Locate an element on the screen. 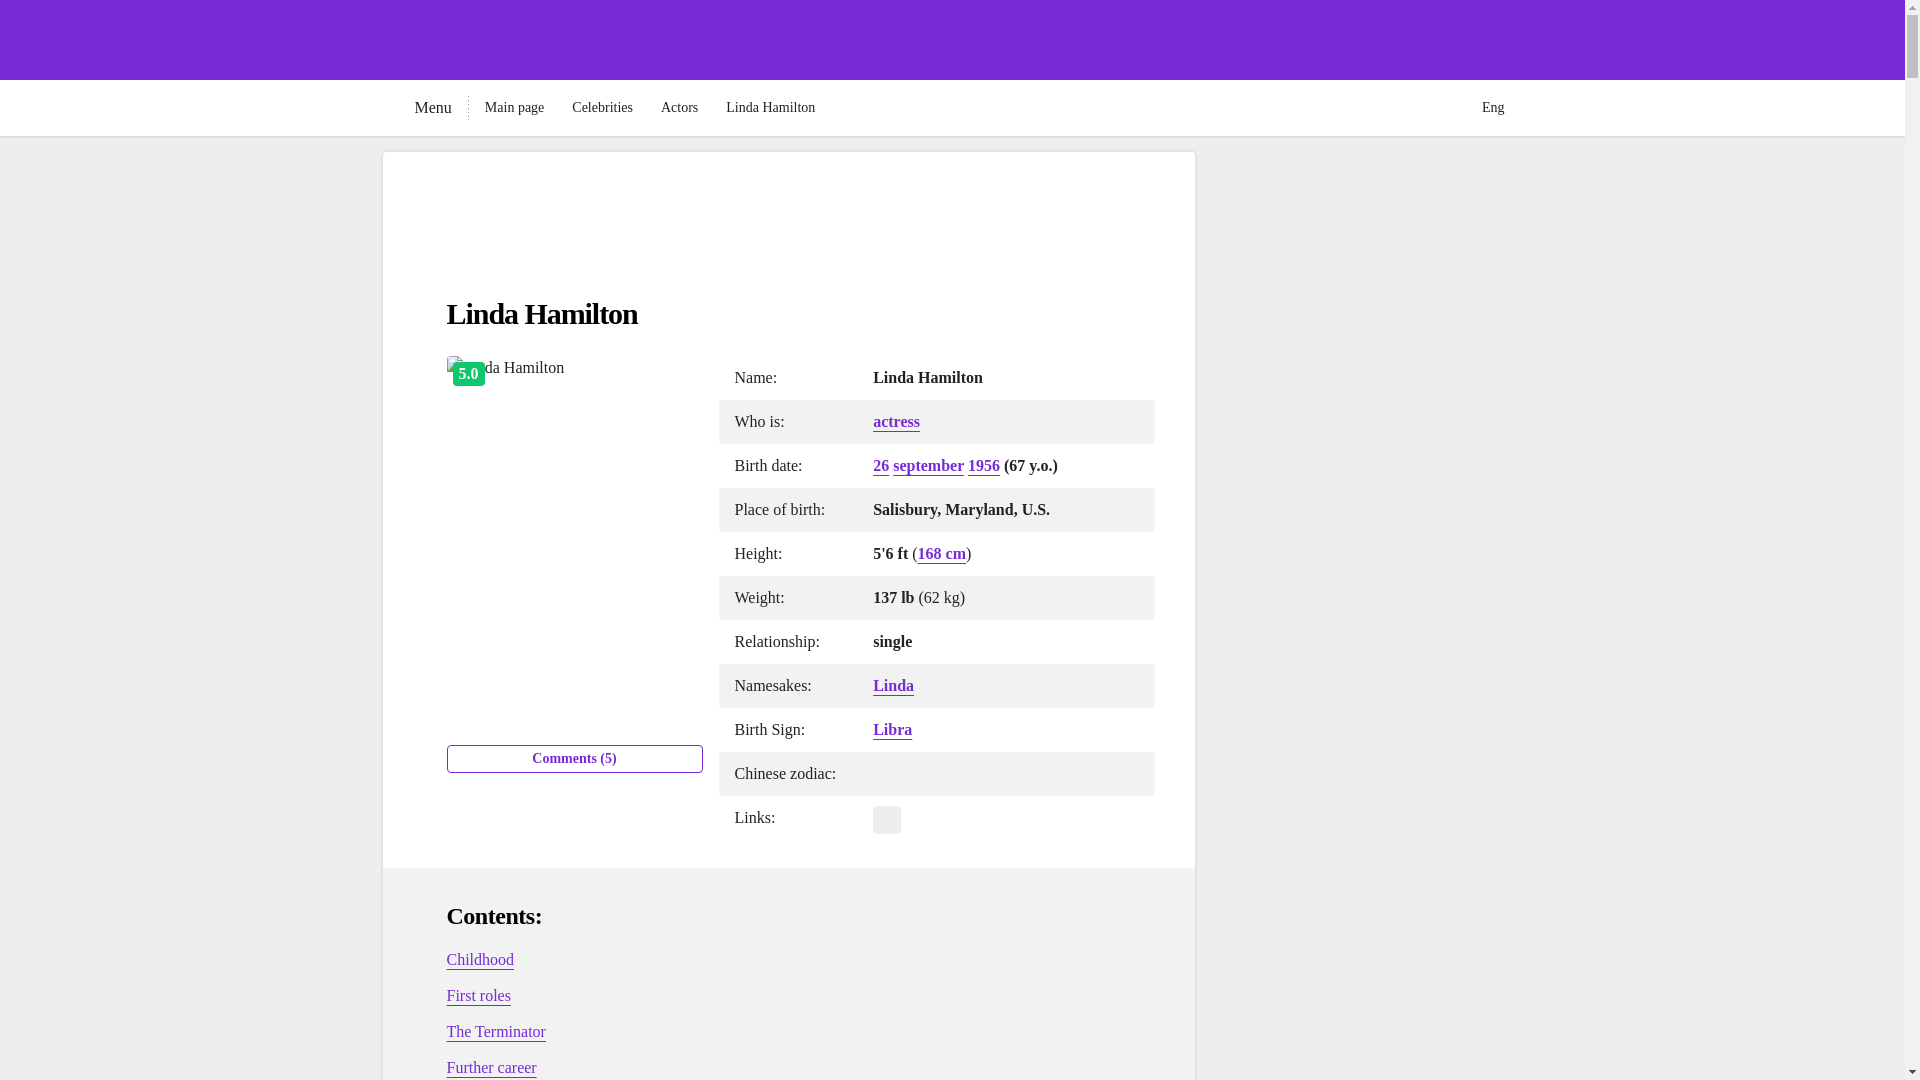 The width and height of the screenshot is (1920, 1080). Menu is located at coordinates (416, 108).